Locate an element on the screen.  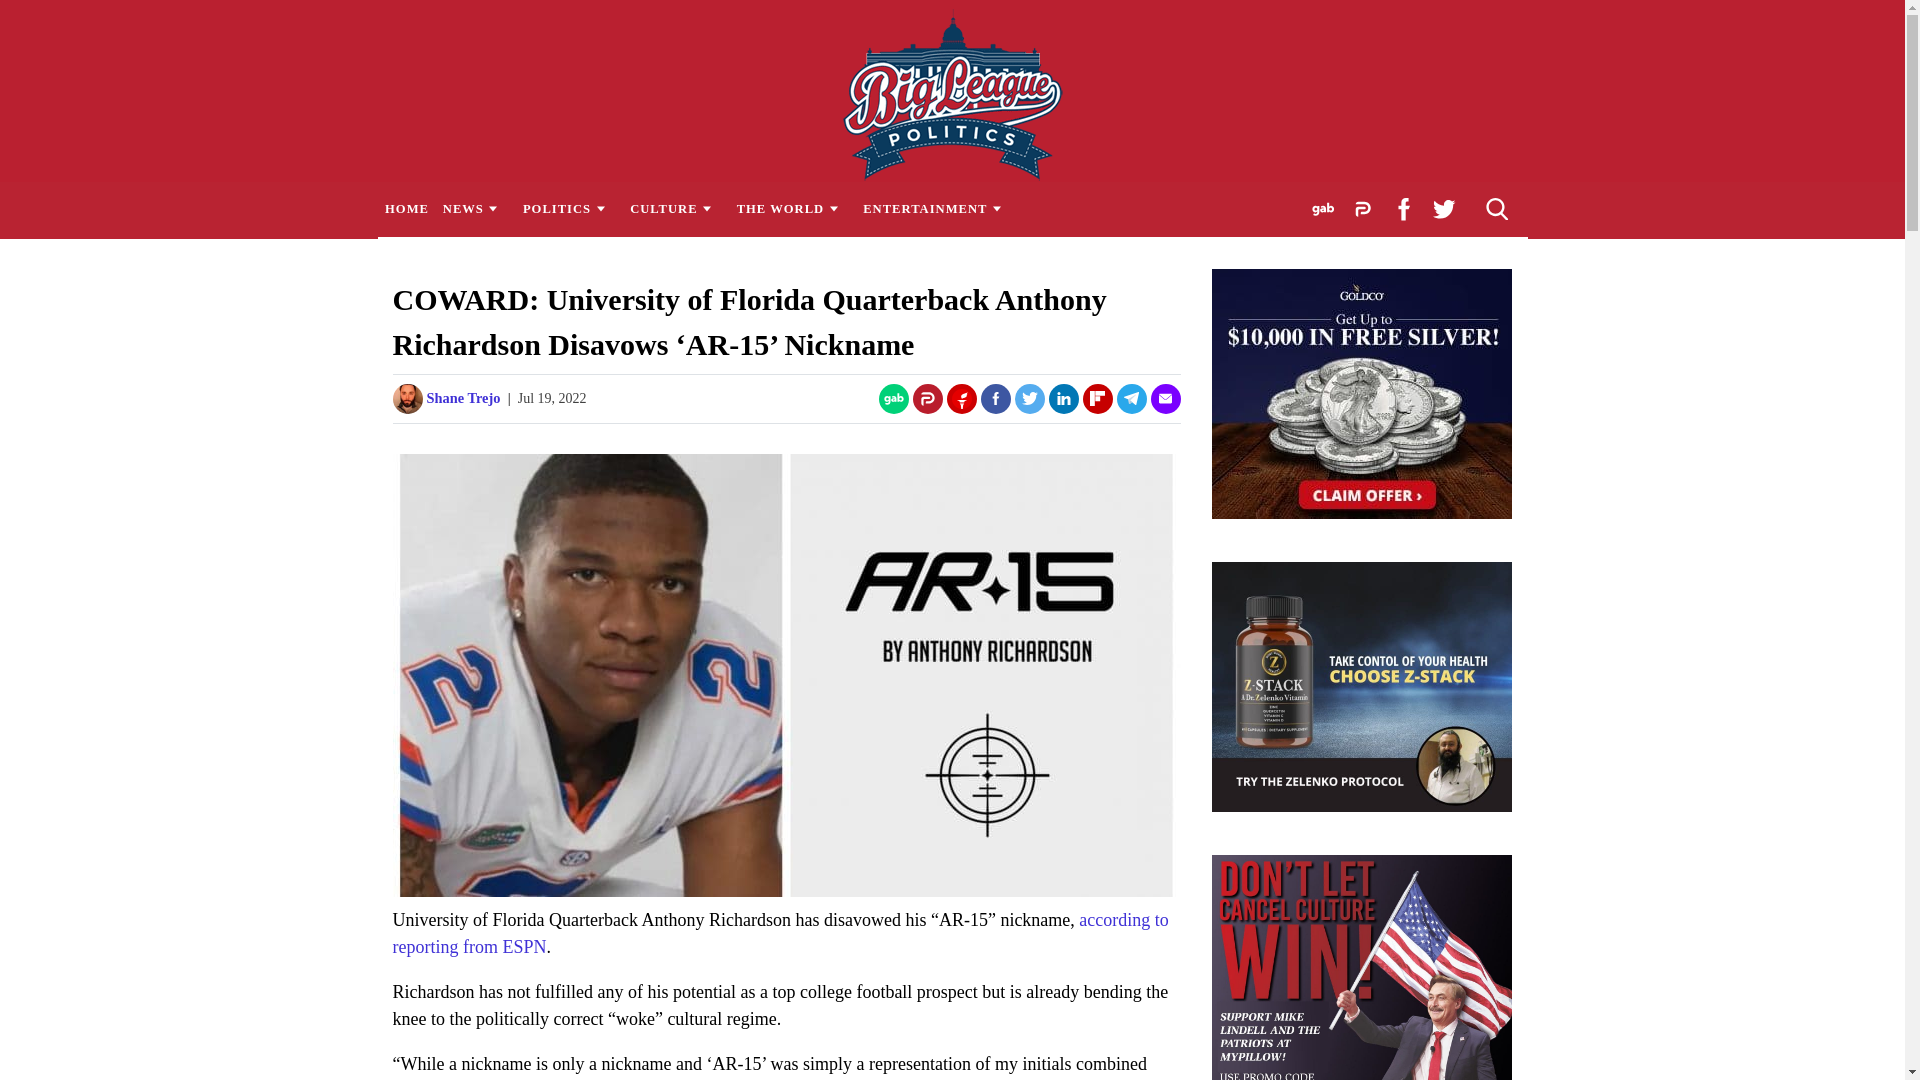
Posts by Shane Trejo is located at coordinates (462, 398).